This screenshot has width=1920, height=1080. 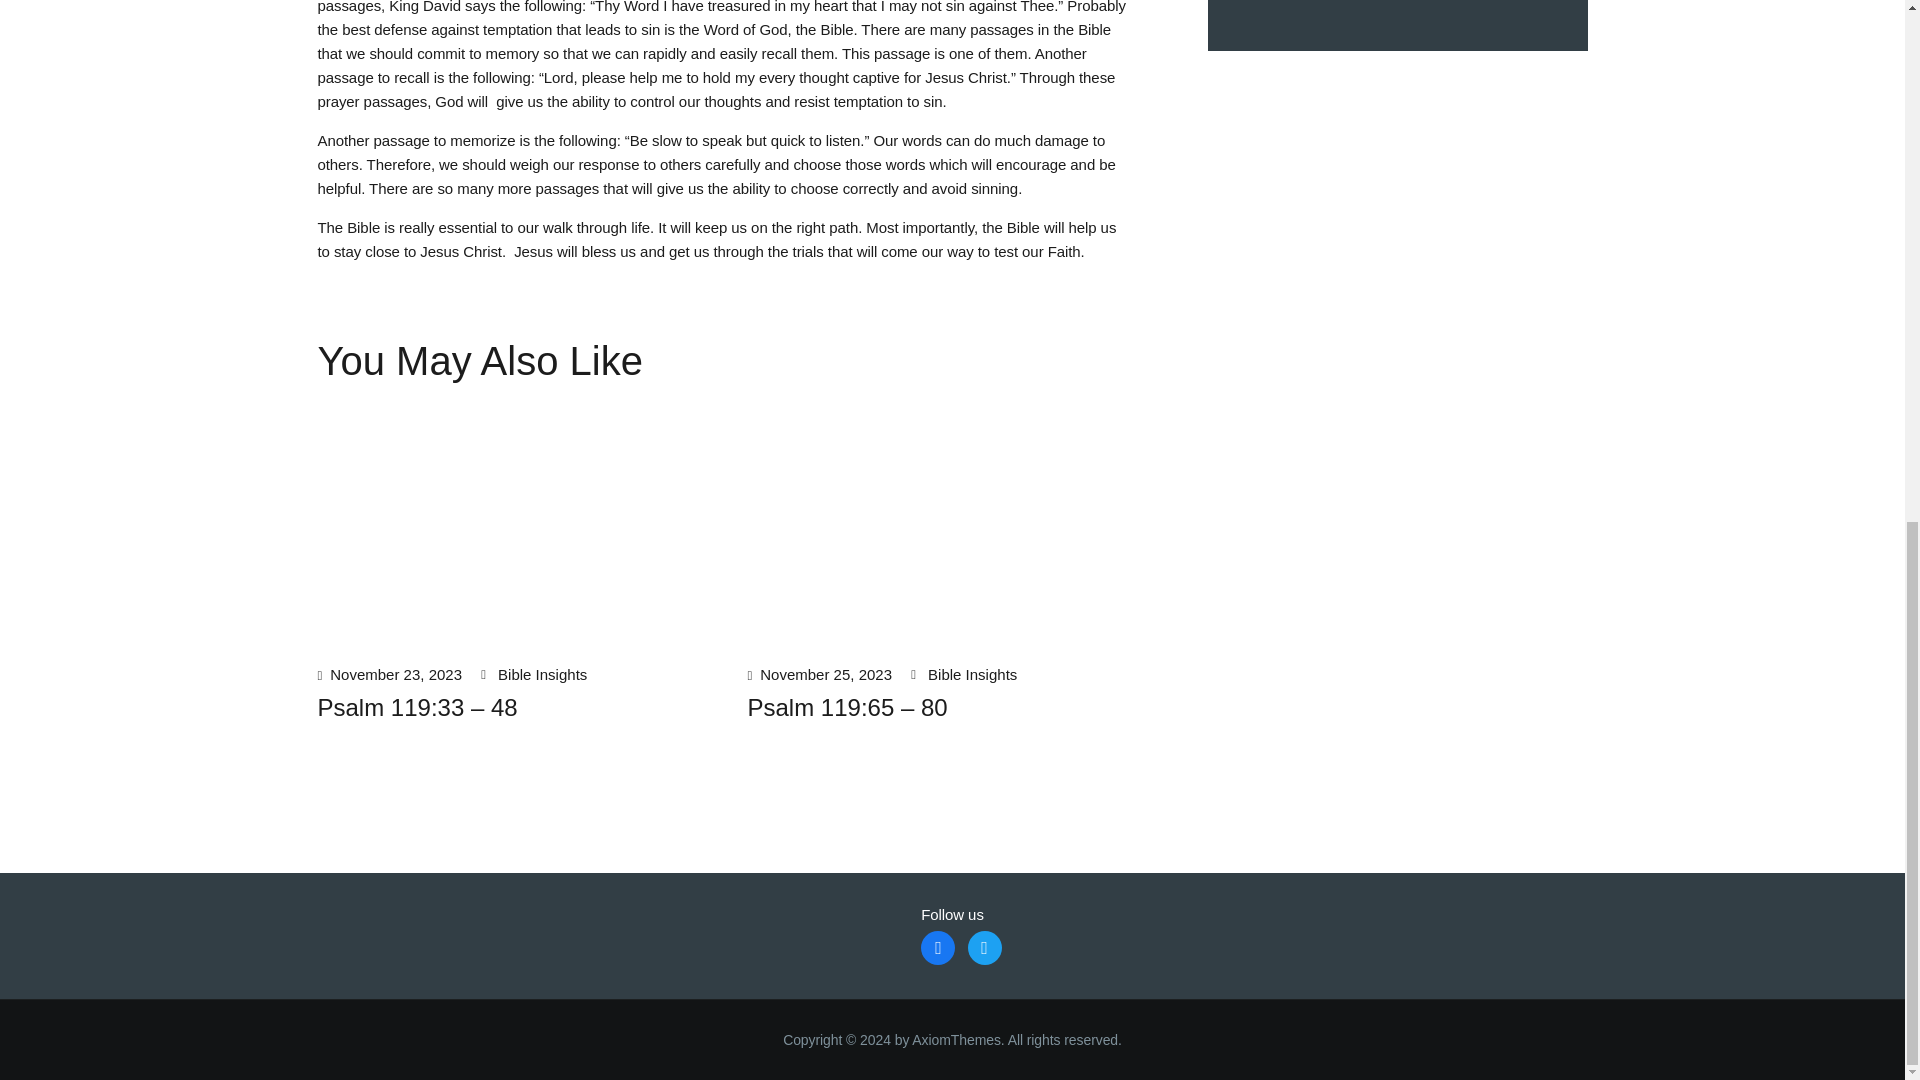 What do you see at coordinates (938, 946) in the screenshot?
I see `Facebook` at bounding box center [938, 946].